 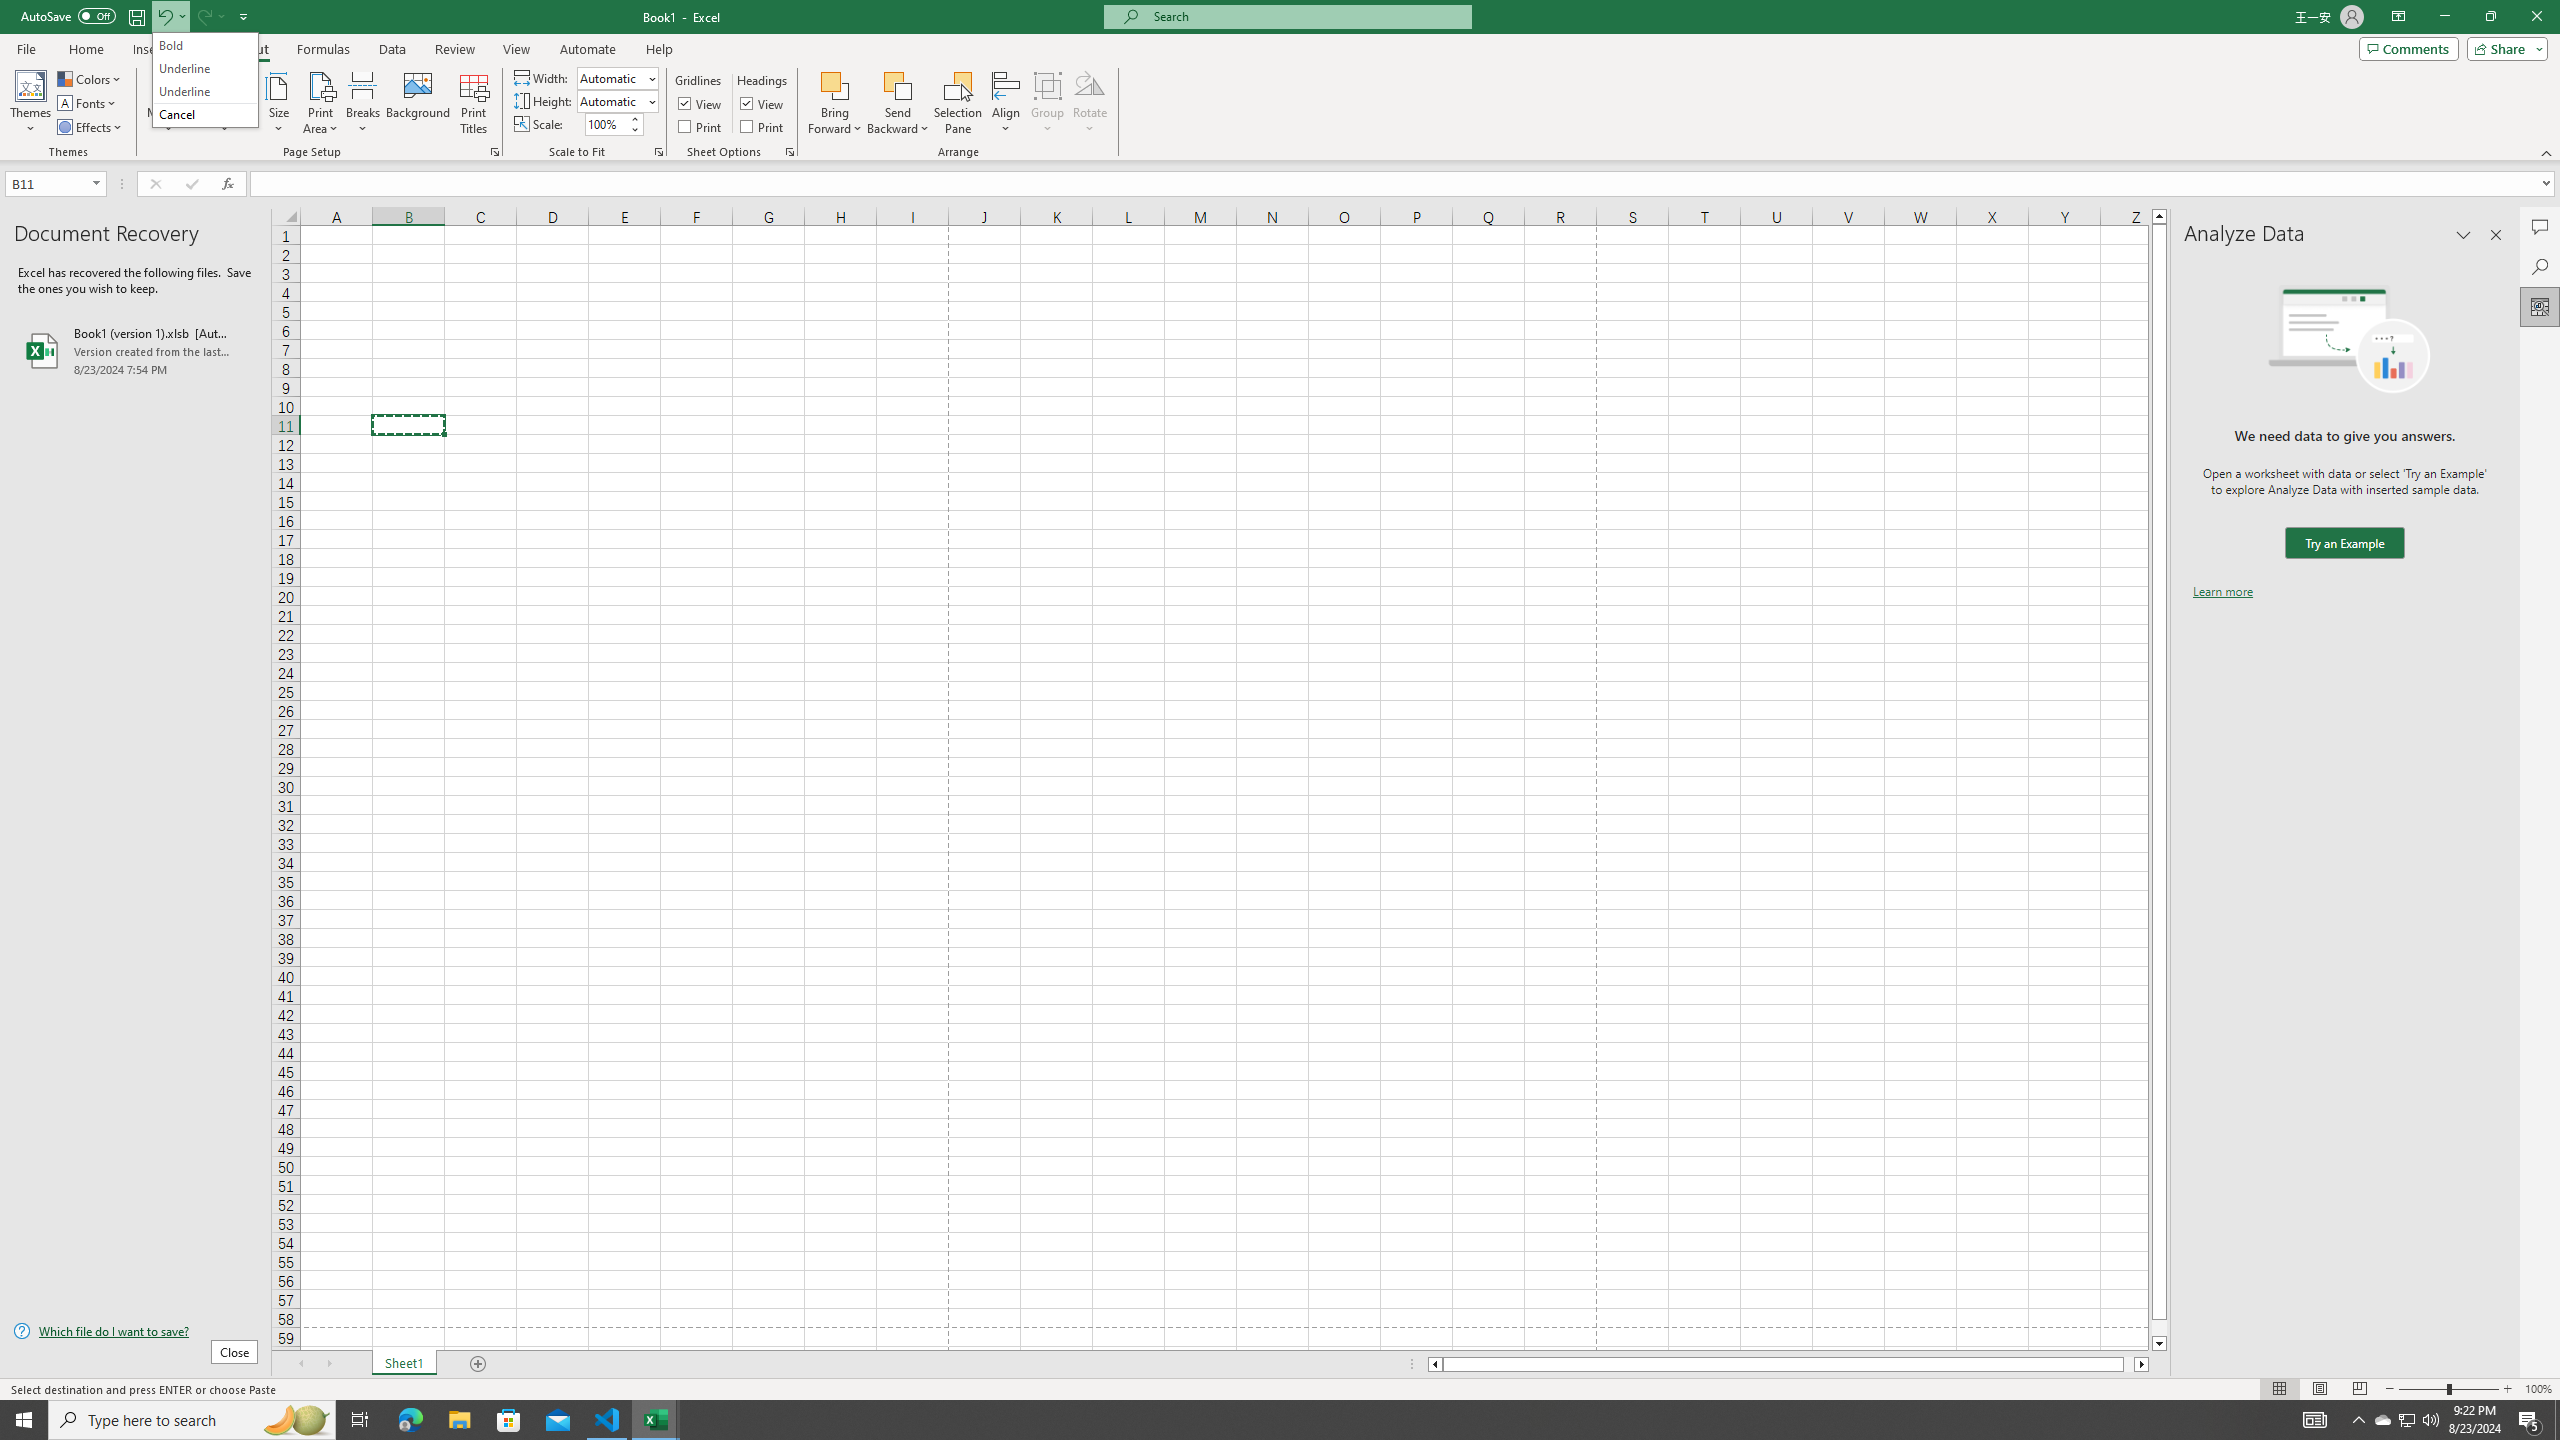 I want to click on Action Center, 5 new notifications, so click(x=2530, y=1420).